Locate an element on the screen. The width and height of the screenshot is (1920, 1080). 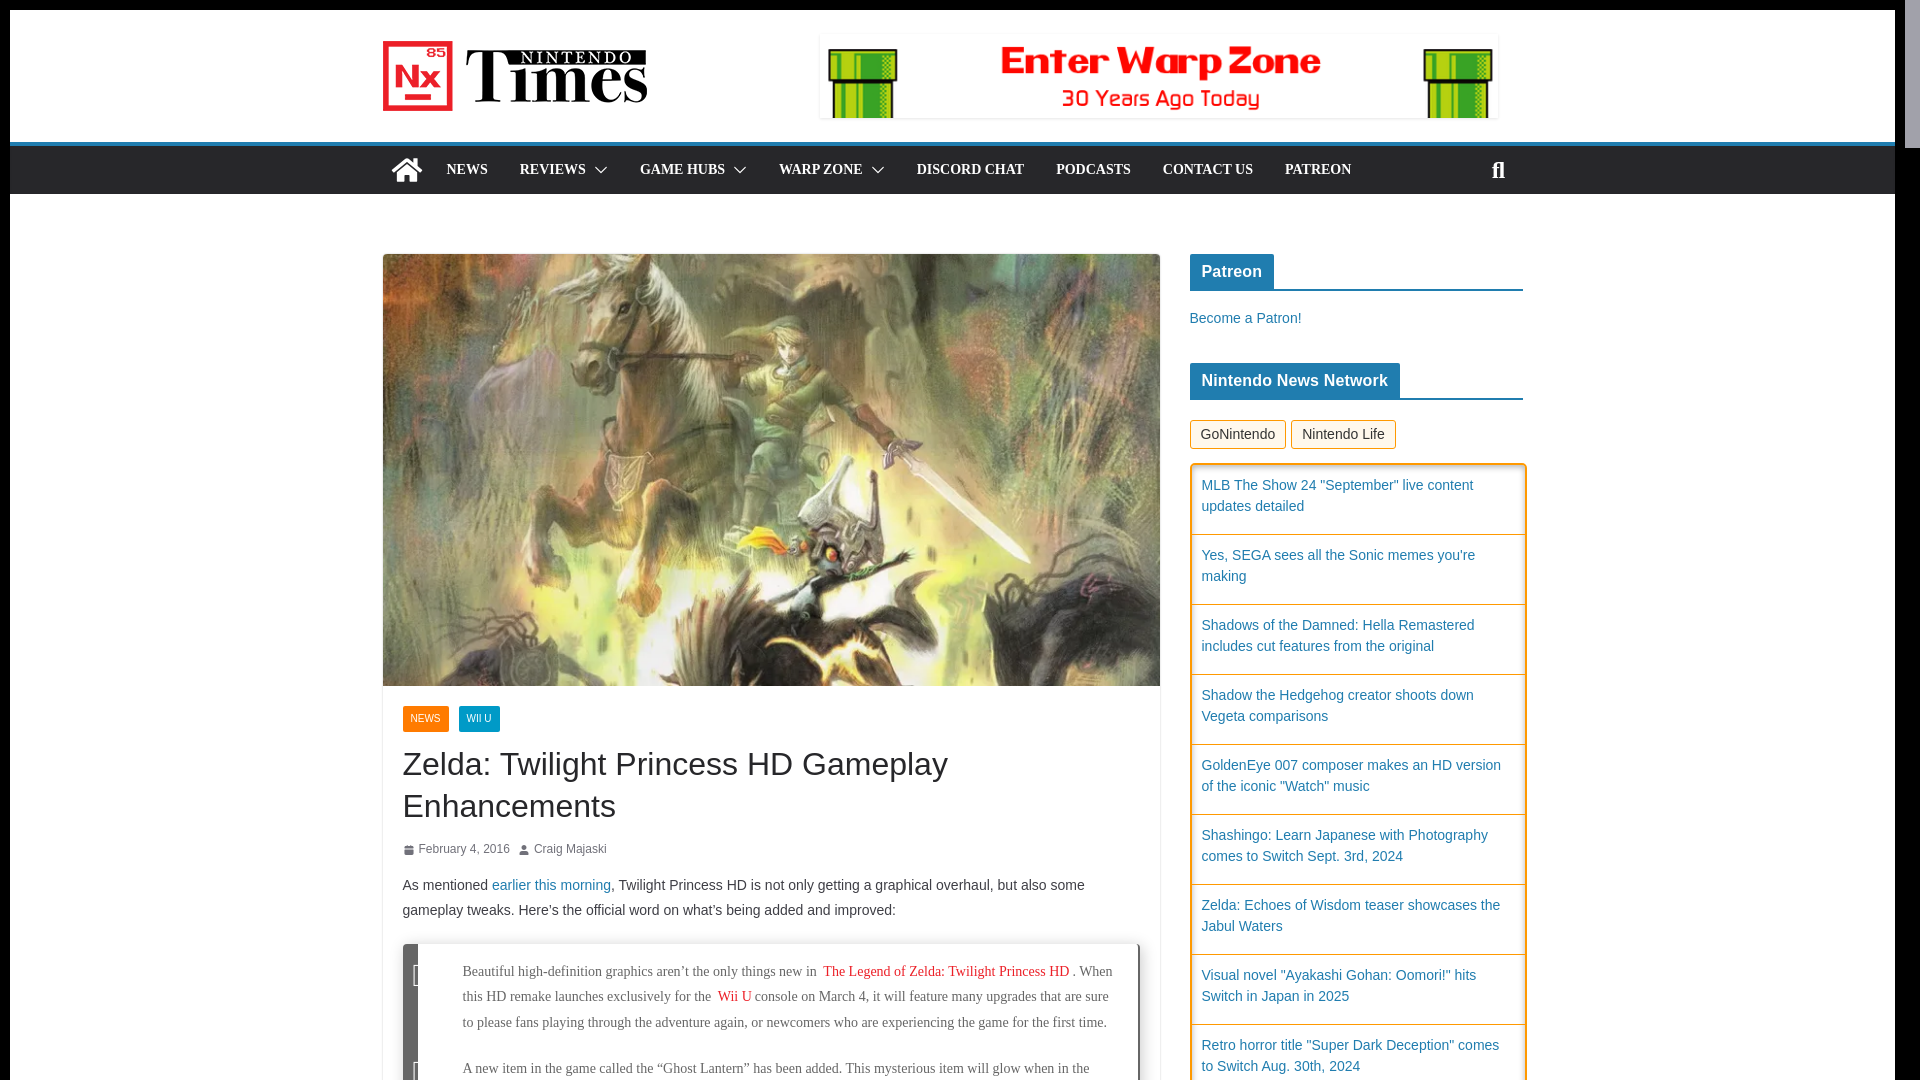
MLB The Show 24 "September" live content updates detailed is located at coordinates (1338, 496).